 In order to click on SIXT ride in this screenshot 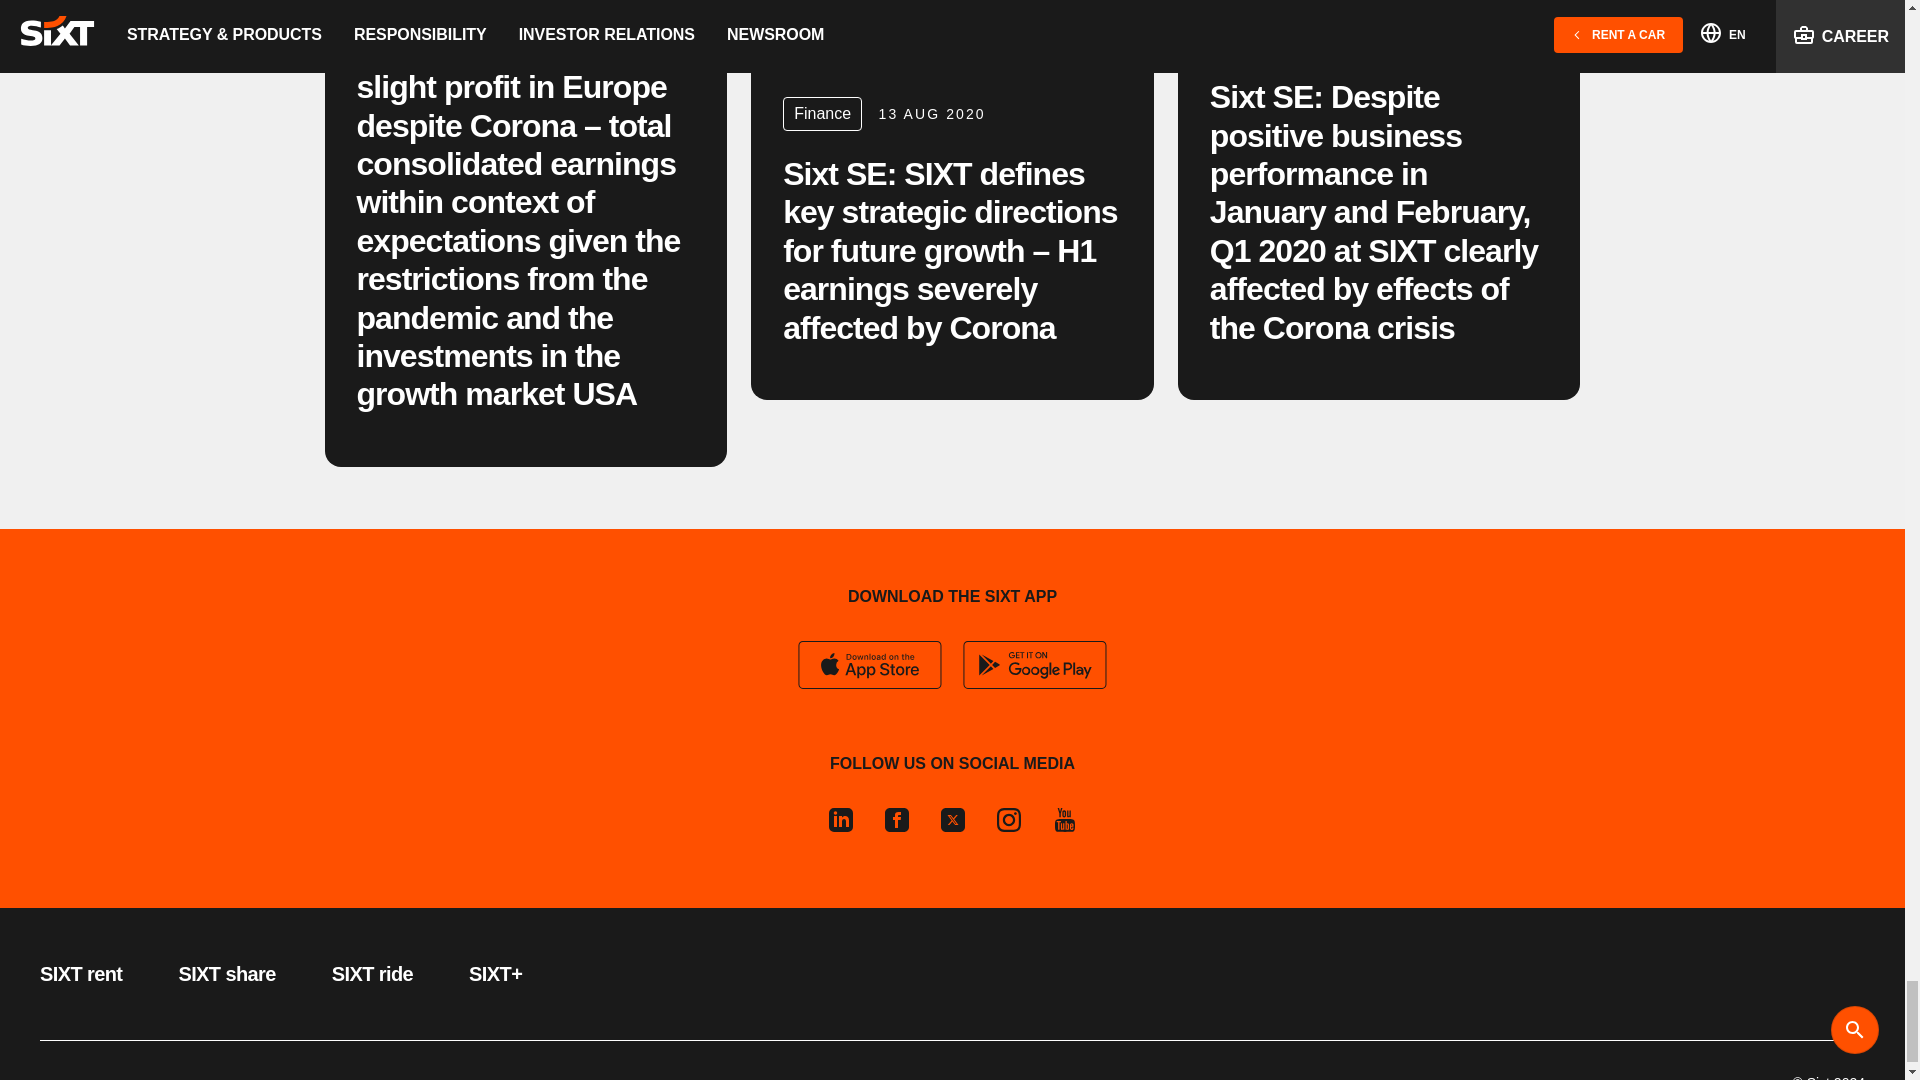, I will do `click(372, 974)`.